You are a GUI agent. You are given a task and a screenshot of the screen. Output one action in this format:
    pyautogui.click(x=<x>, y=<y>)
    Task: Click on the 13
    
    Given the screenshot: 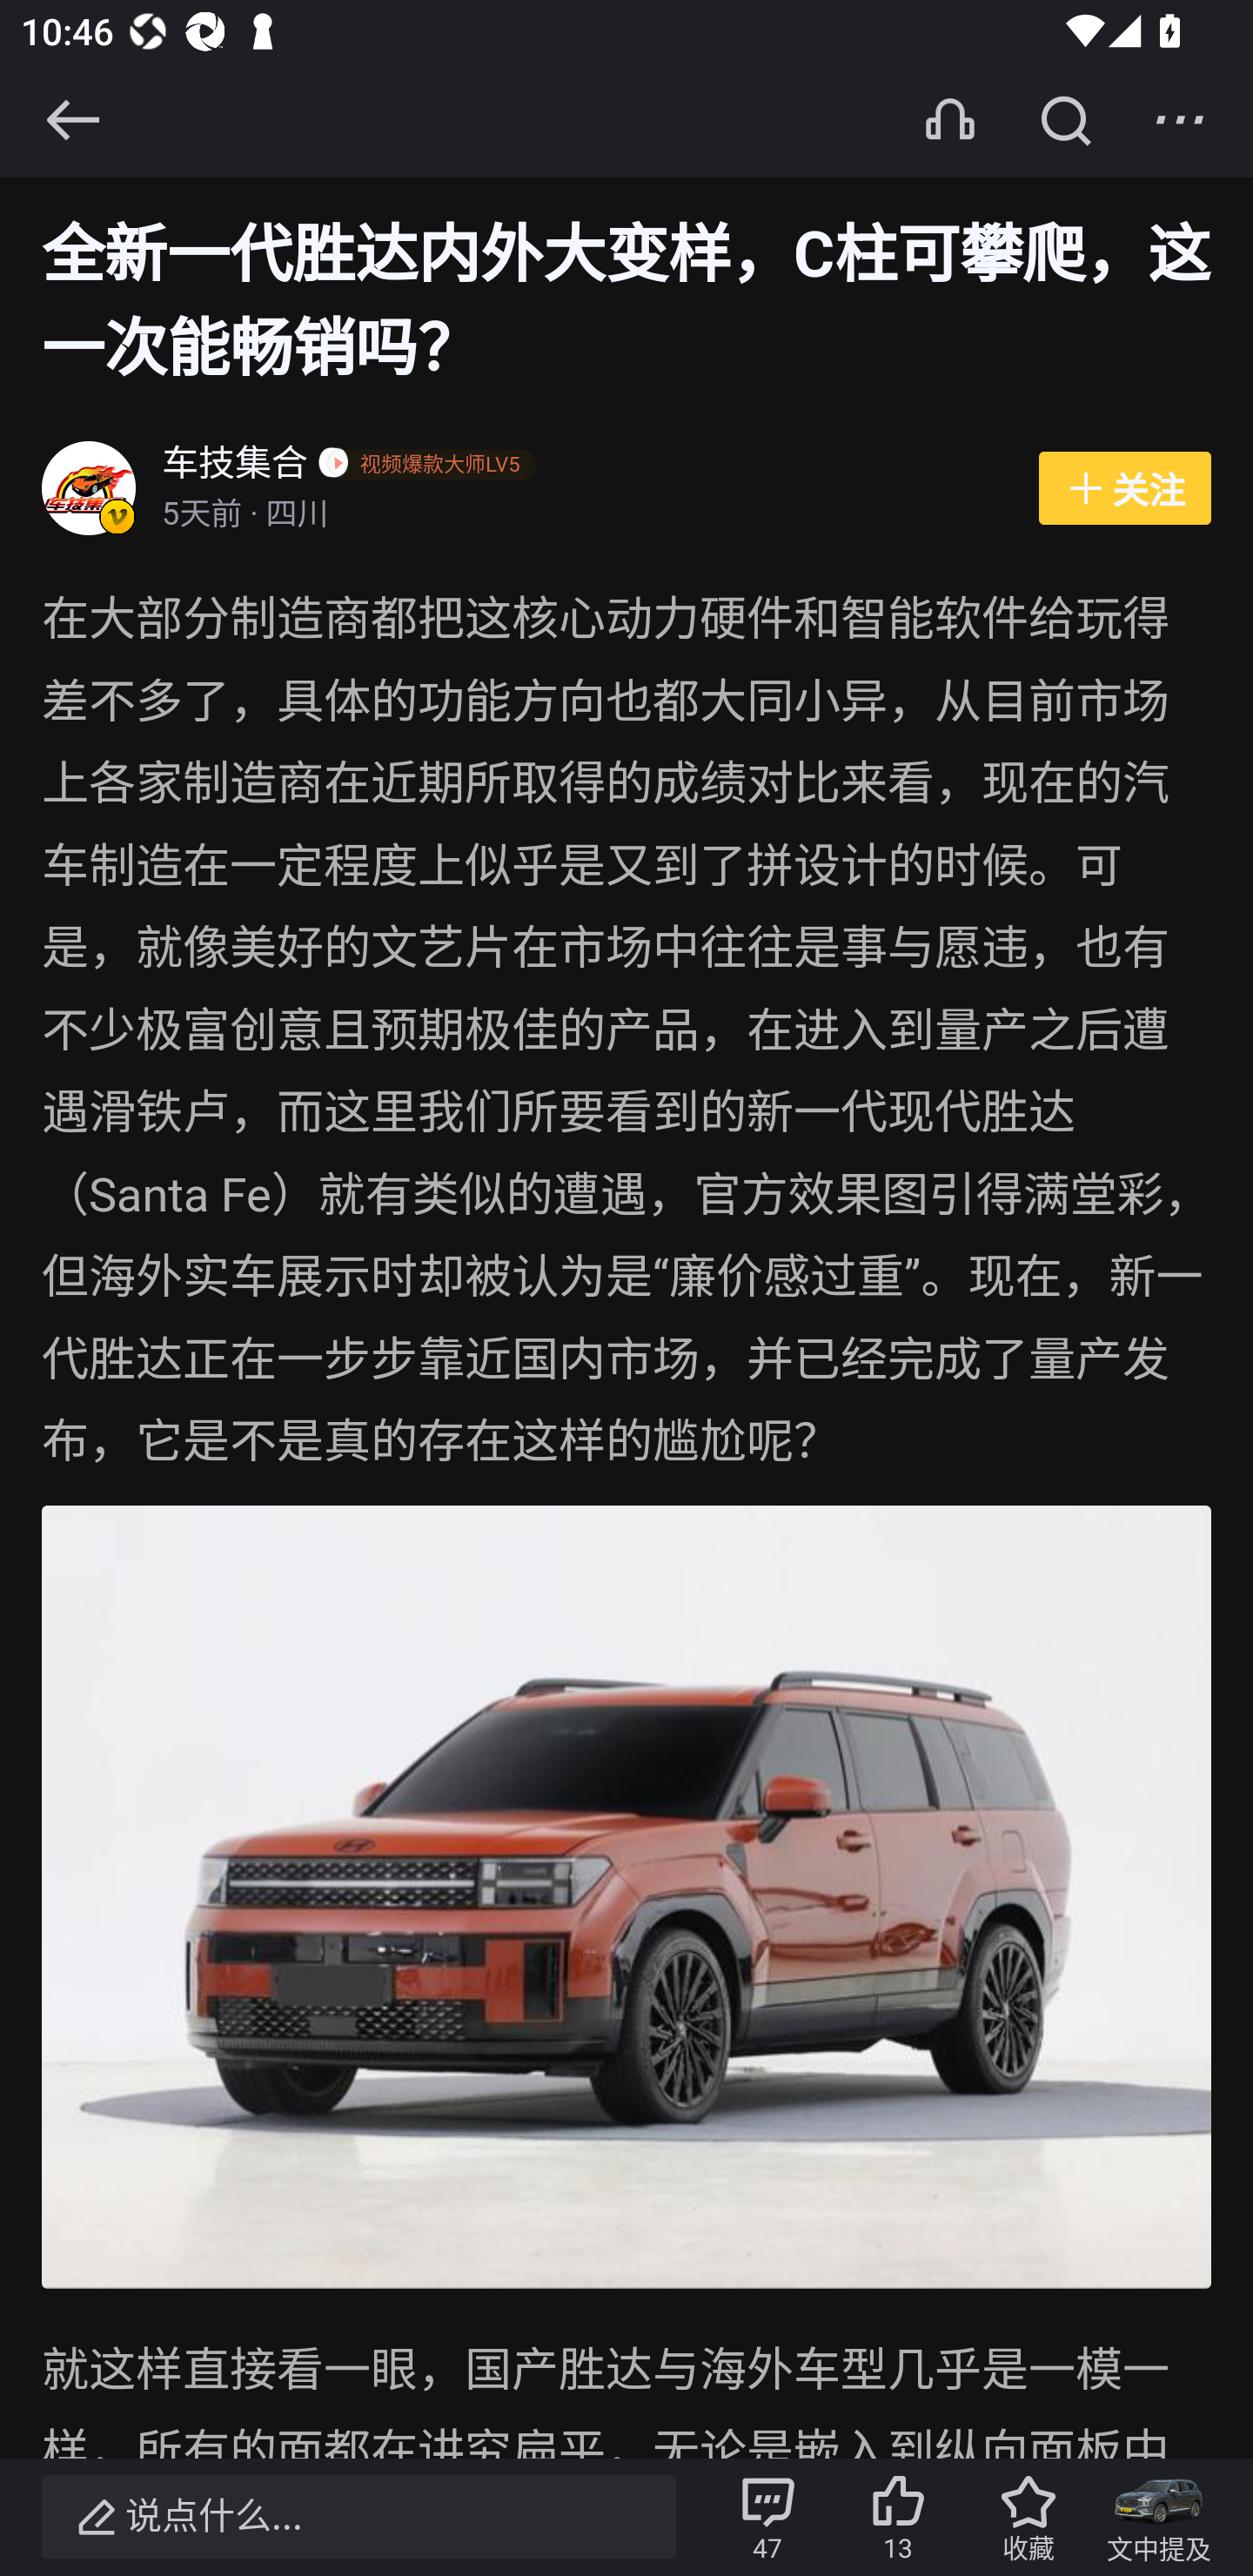 What is the action you would take?
    pyautogui.click(x=898, y=2517)
    